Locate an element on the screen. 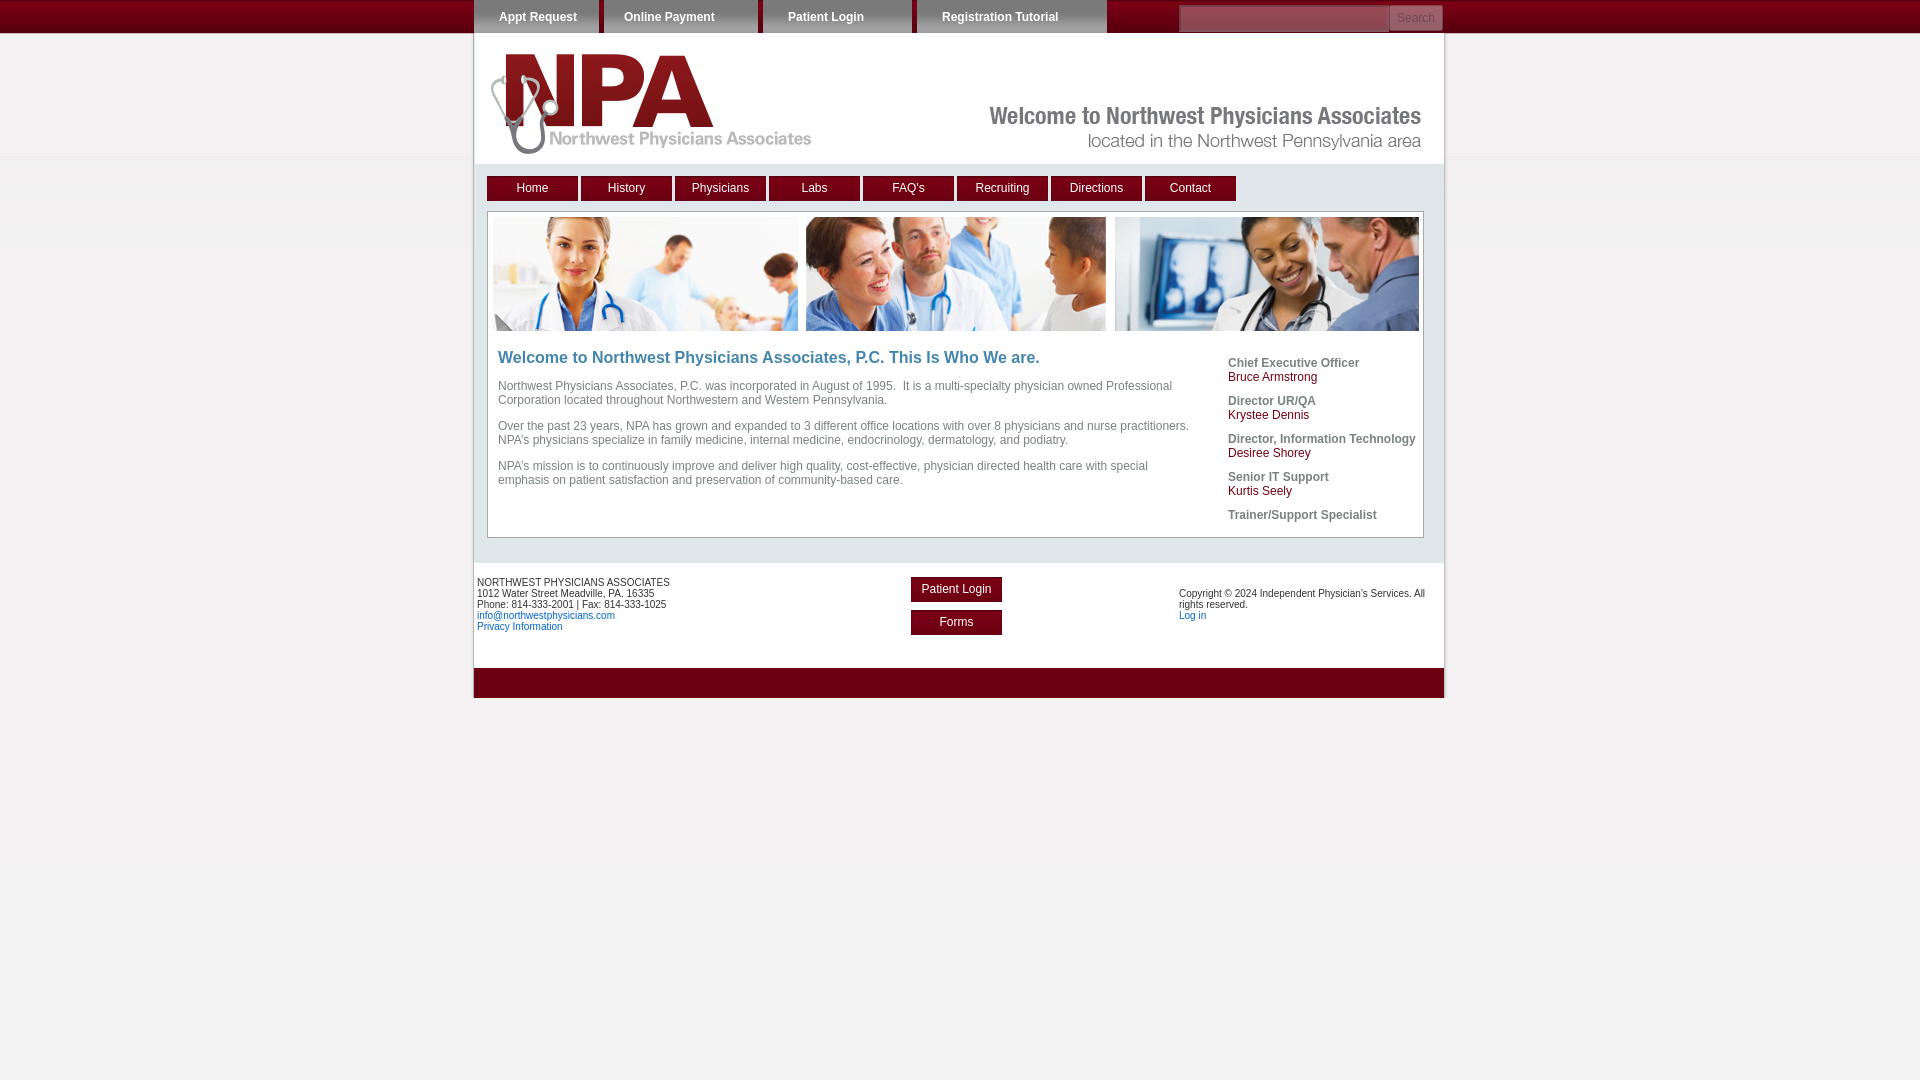  Online Payment is located at coordinates (681, 16).